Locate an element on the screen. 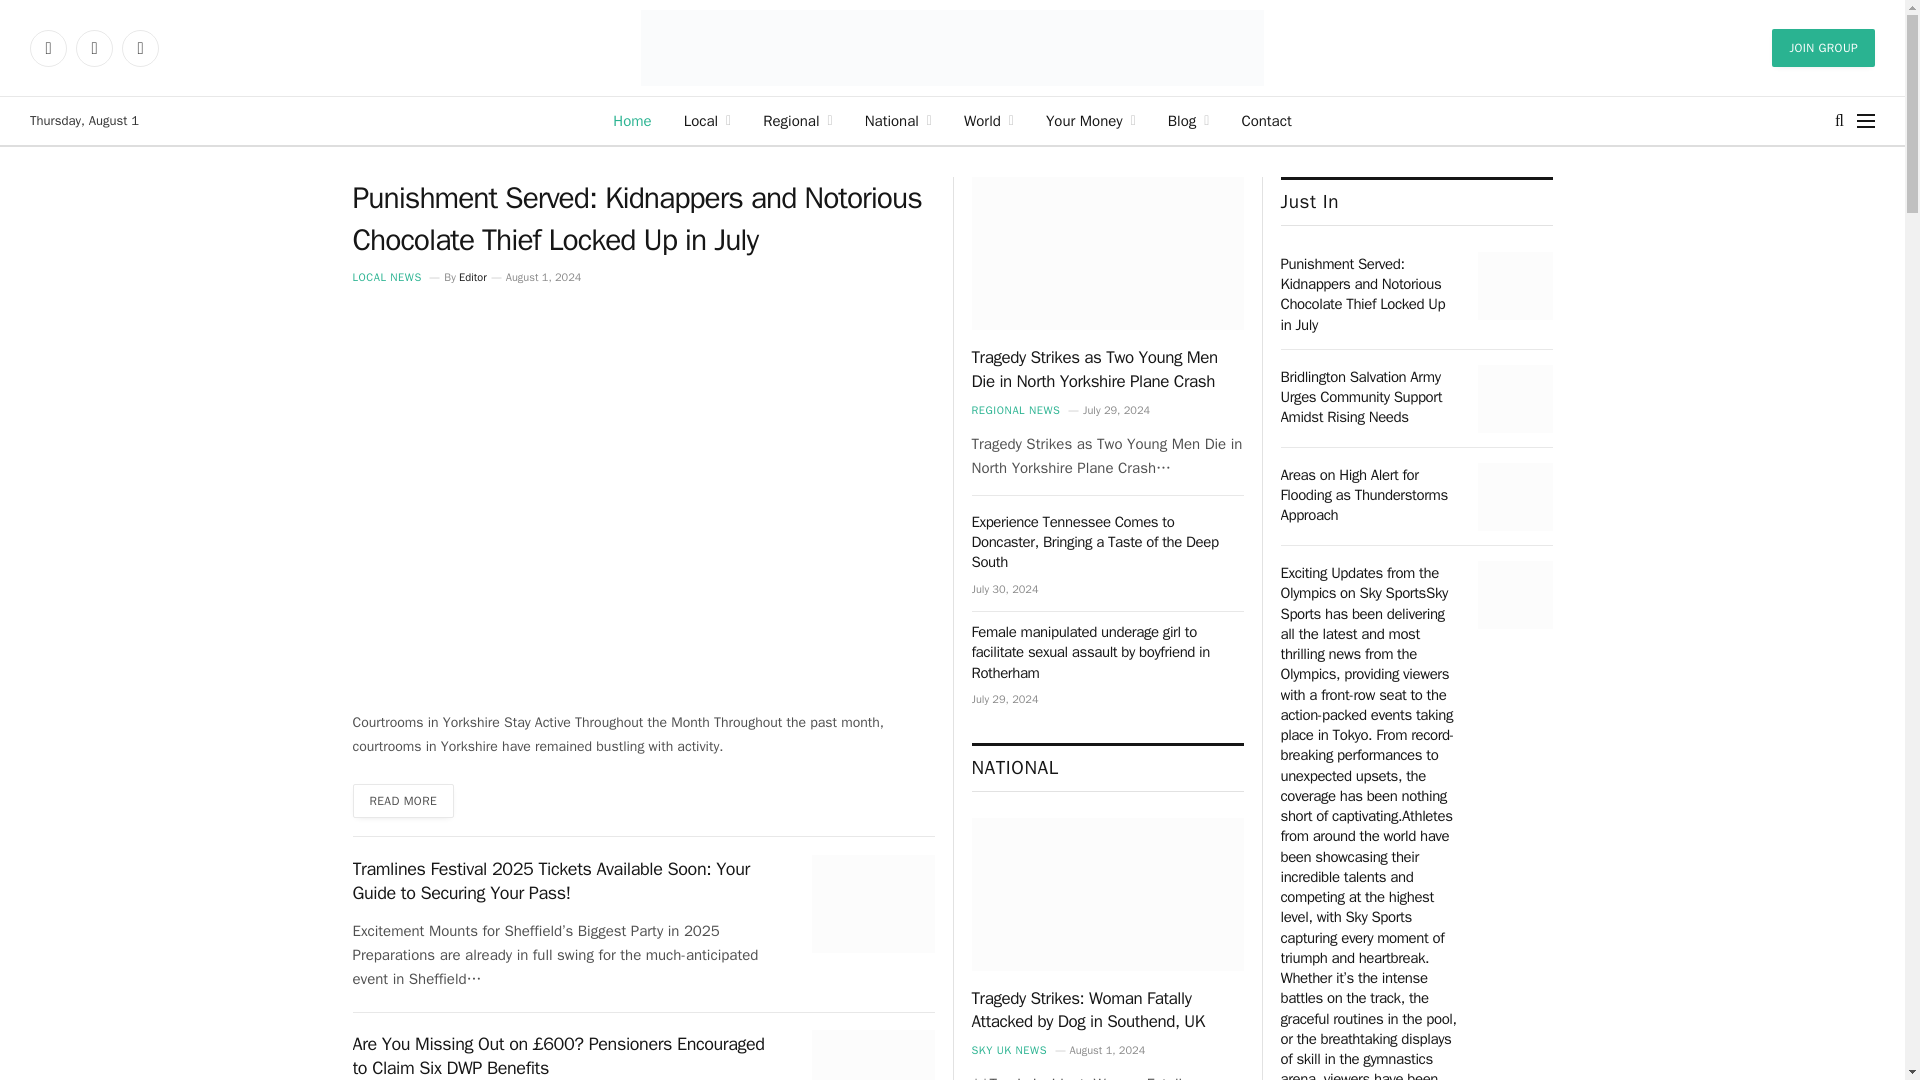 The image size is (1920, 1080). JOIN GROUP is located at coordinates (1824, 48).